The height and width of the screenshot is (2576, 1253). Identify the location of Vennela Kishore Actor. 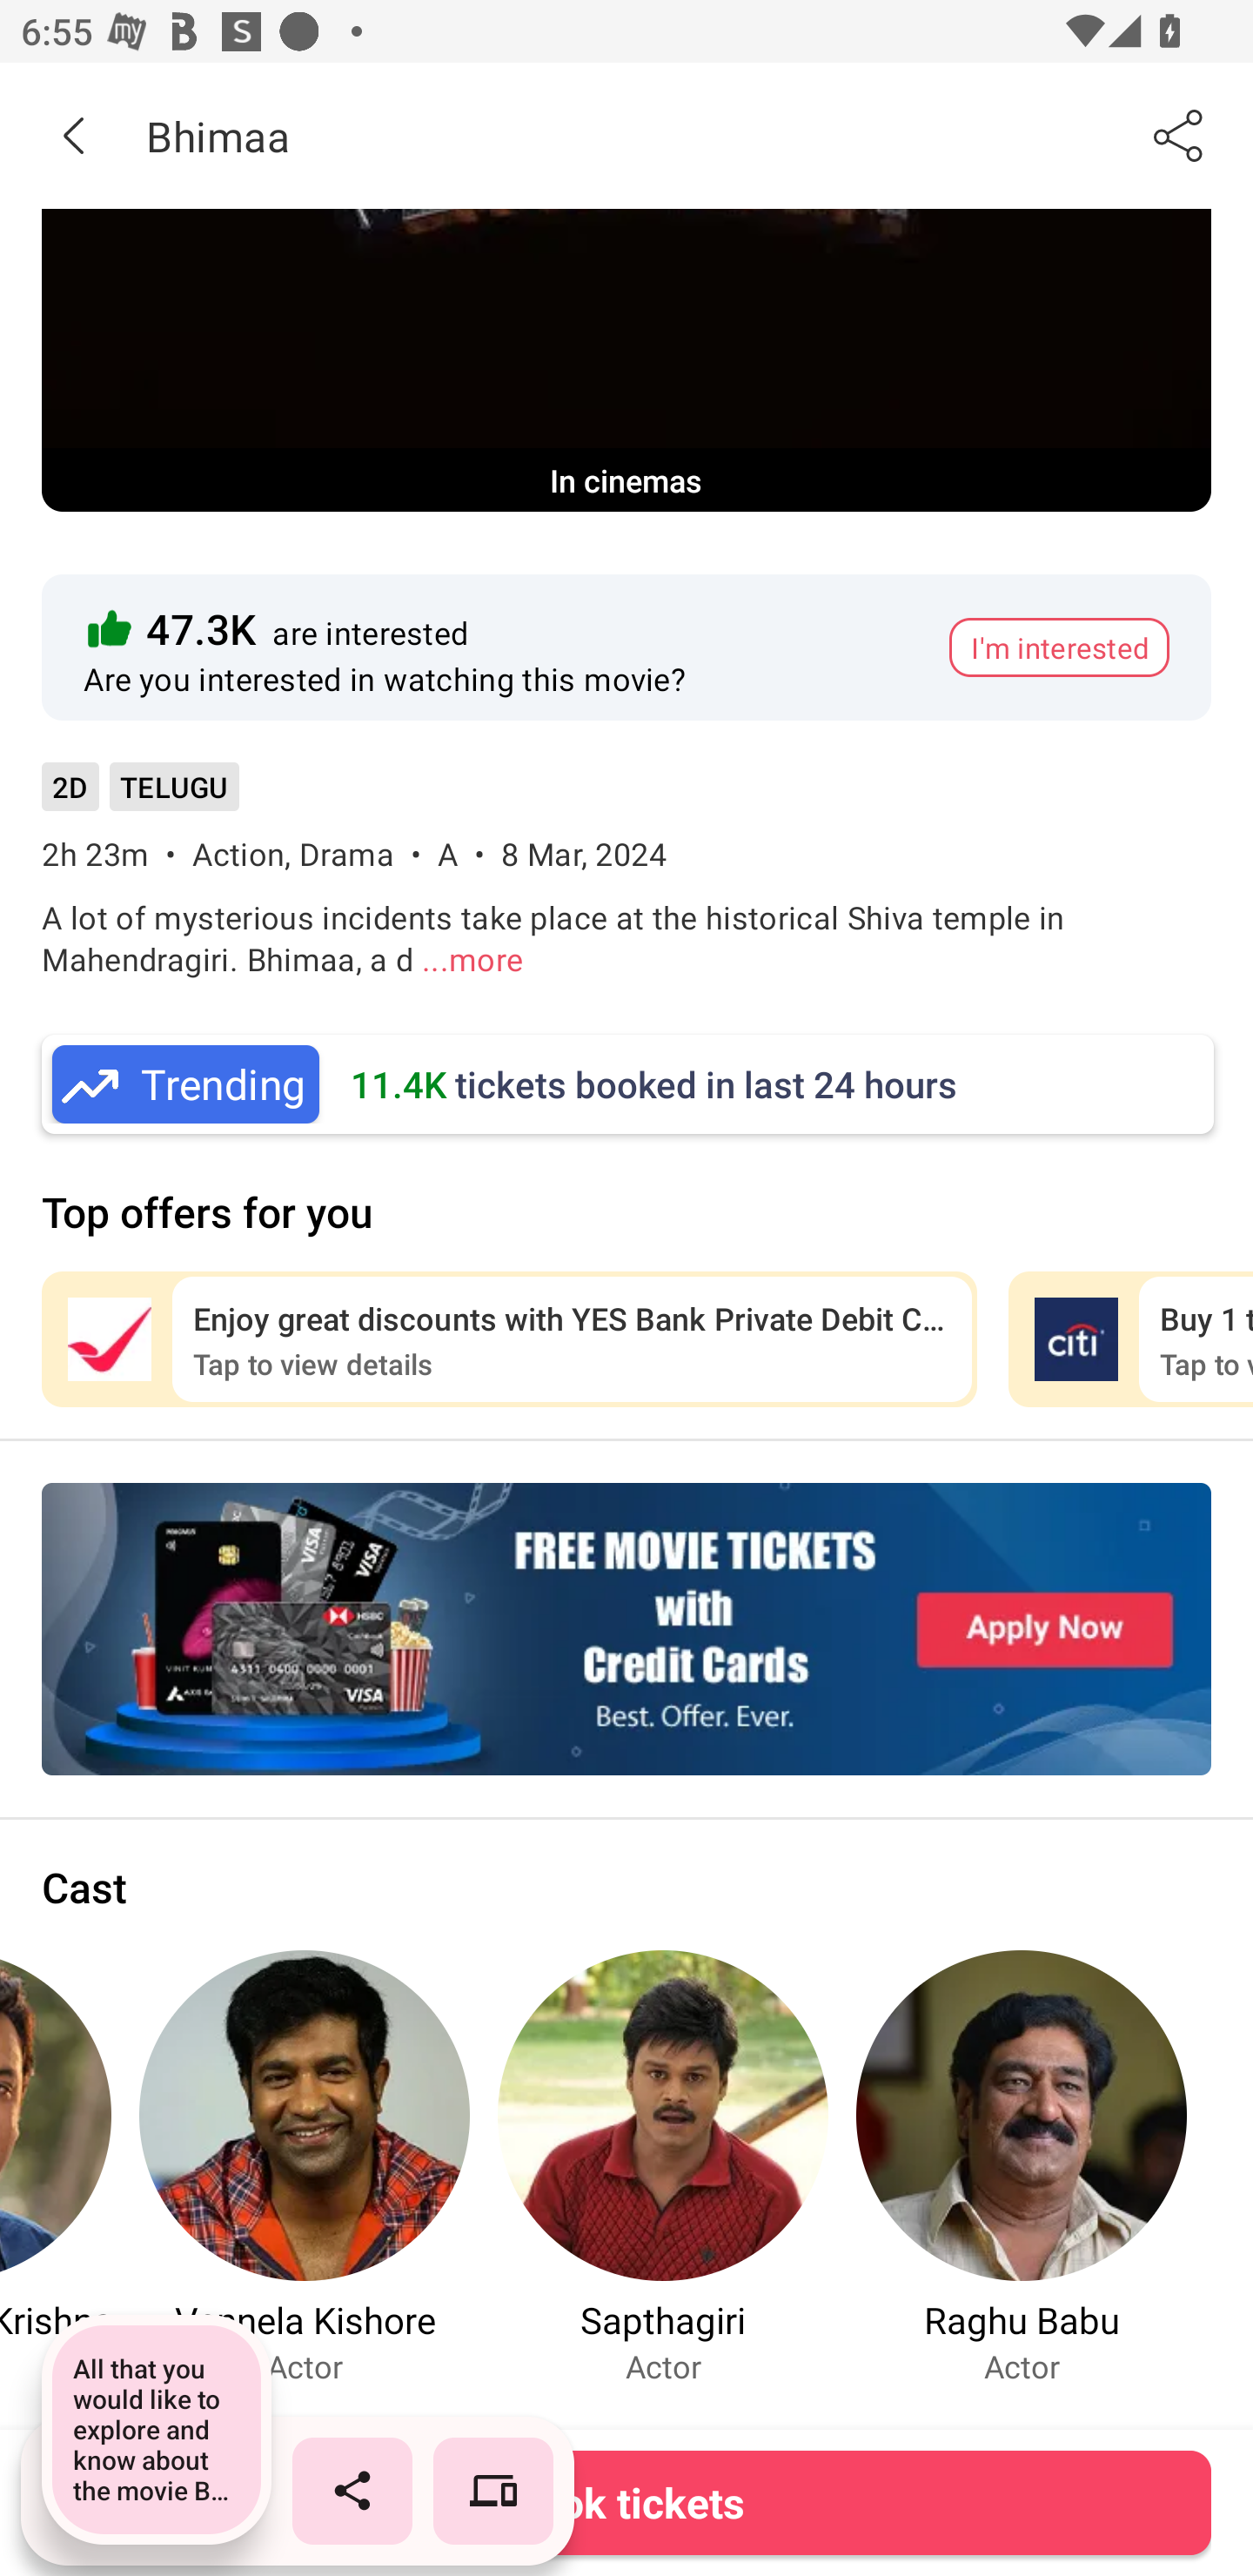
(305, 2167).